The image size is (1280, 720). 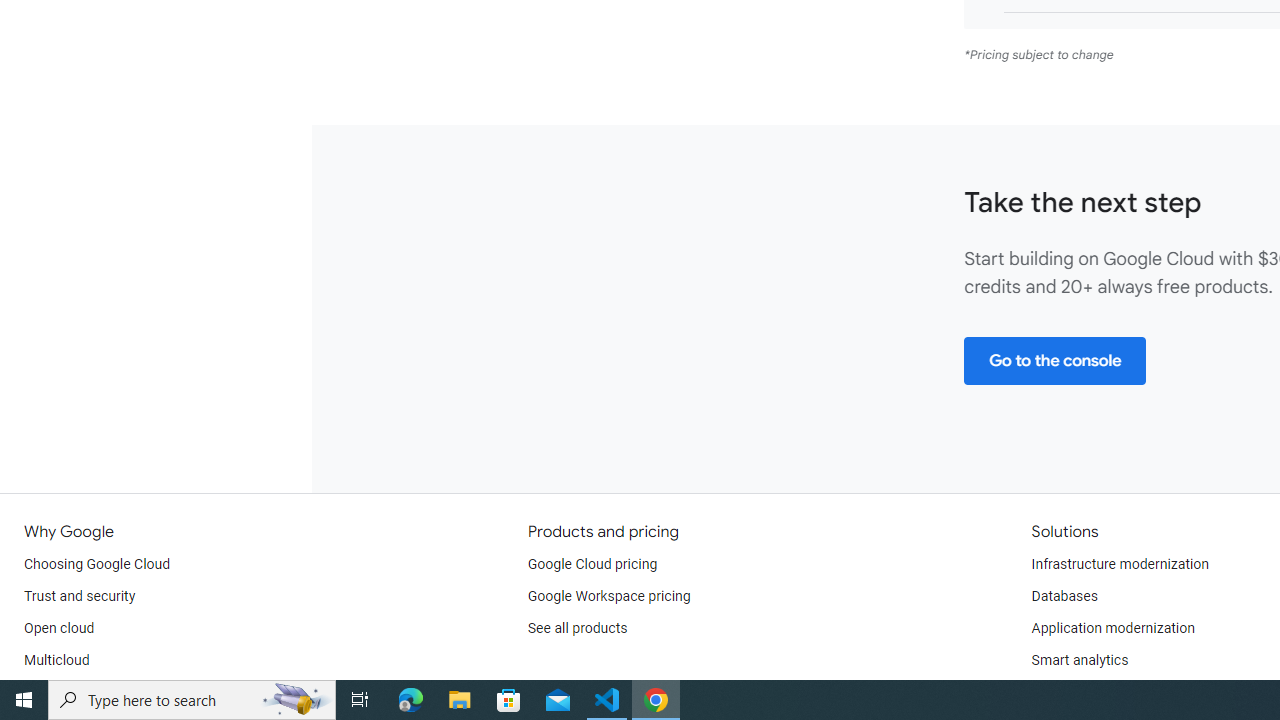 I want to click on Smart analytics, so click(x=1079, y=660).